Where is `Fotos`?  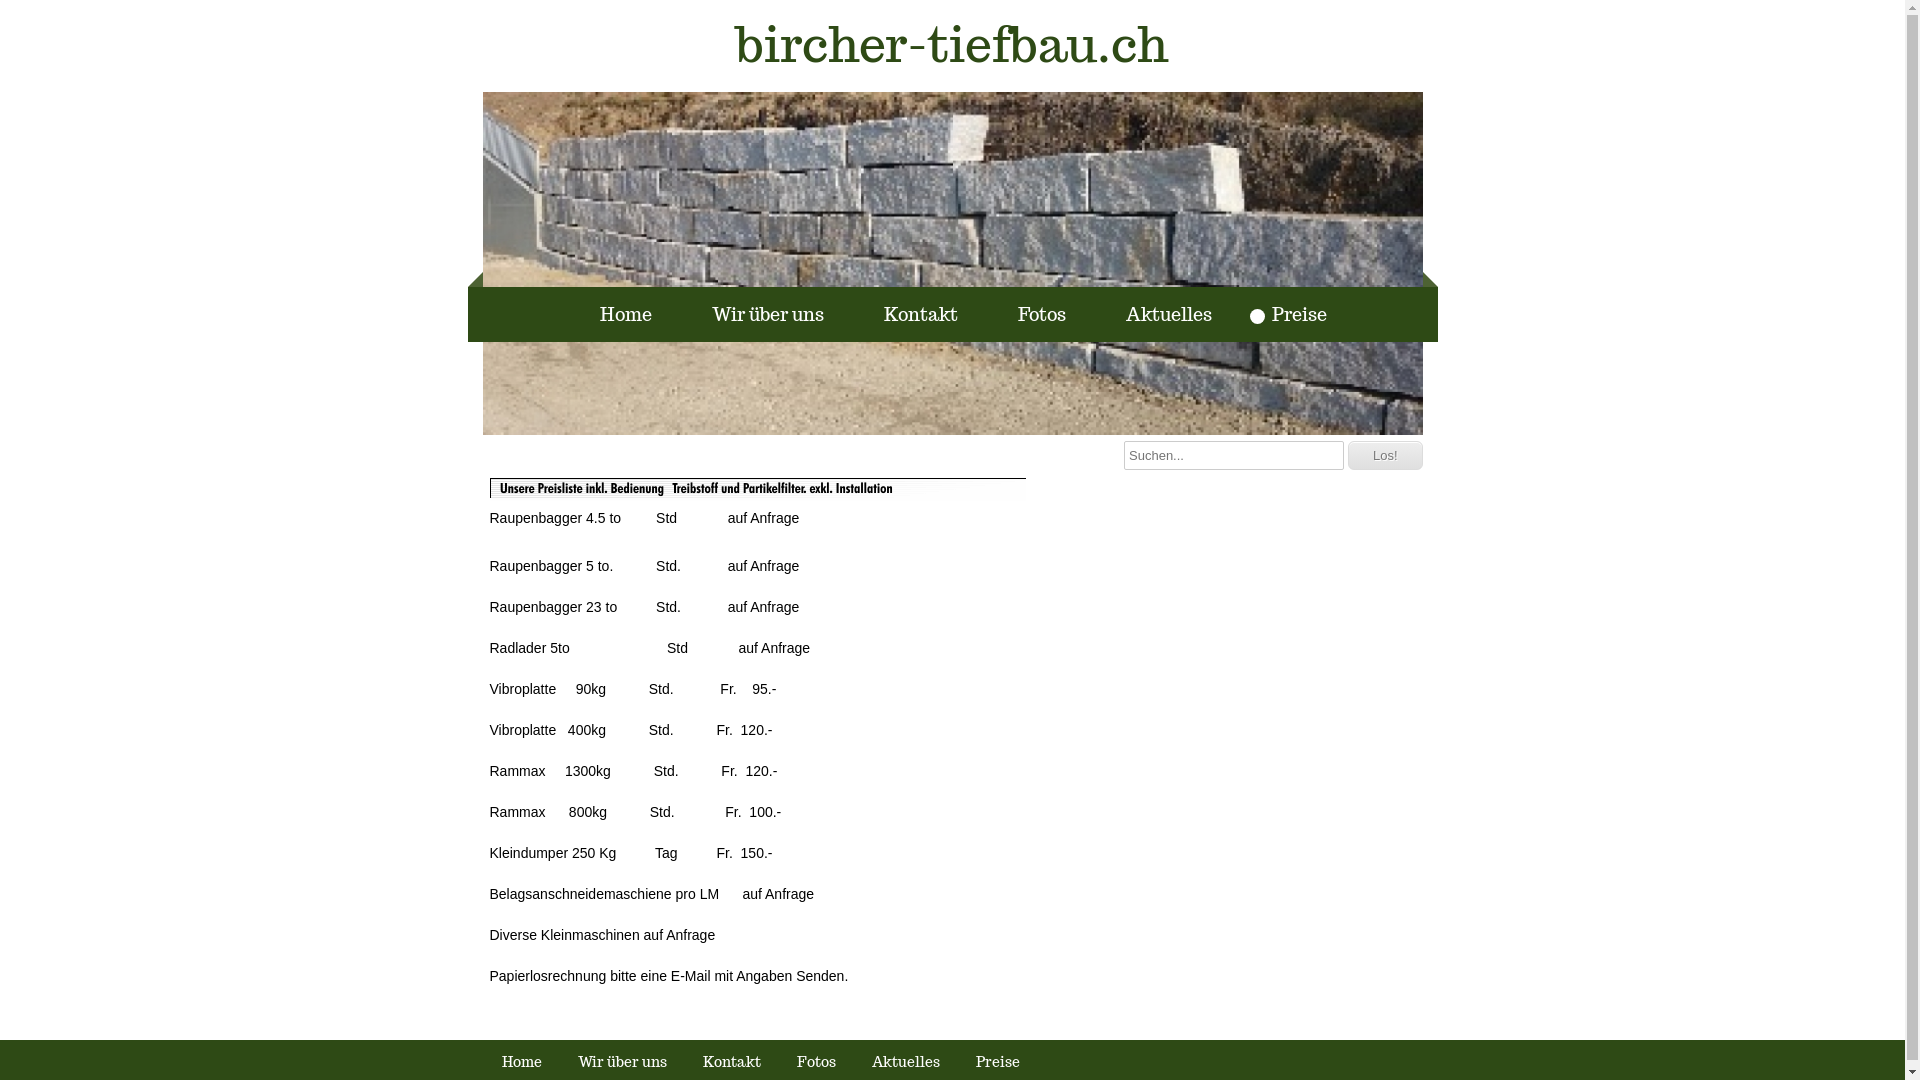 Fotos is located at coordinates (1031, 314).